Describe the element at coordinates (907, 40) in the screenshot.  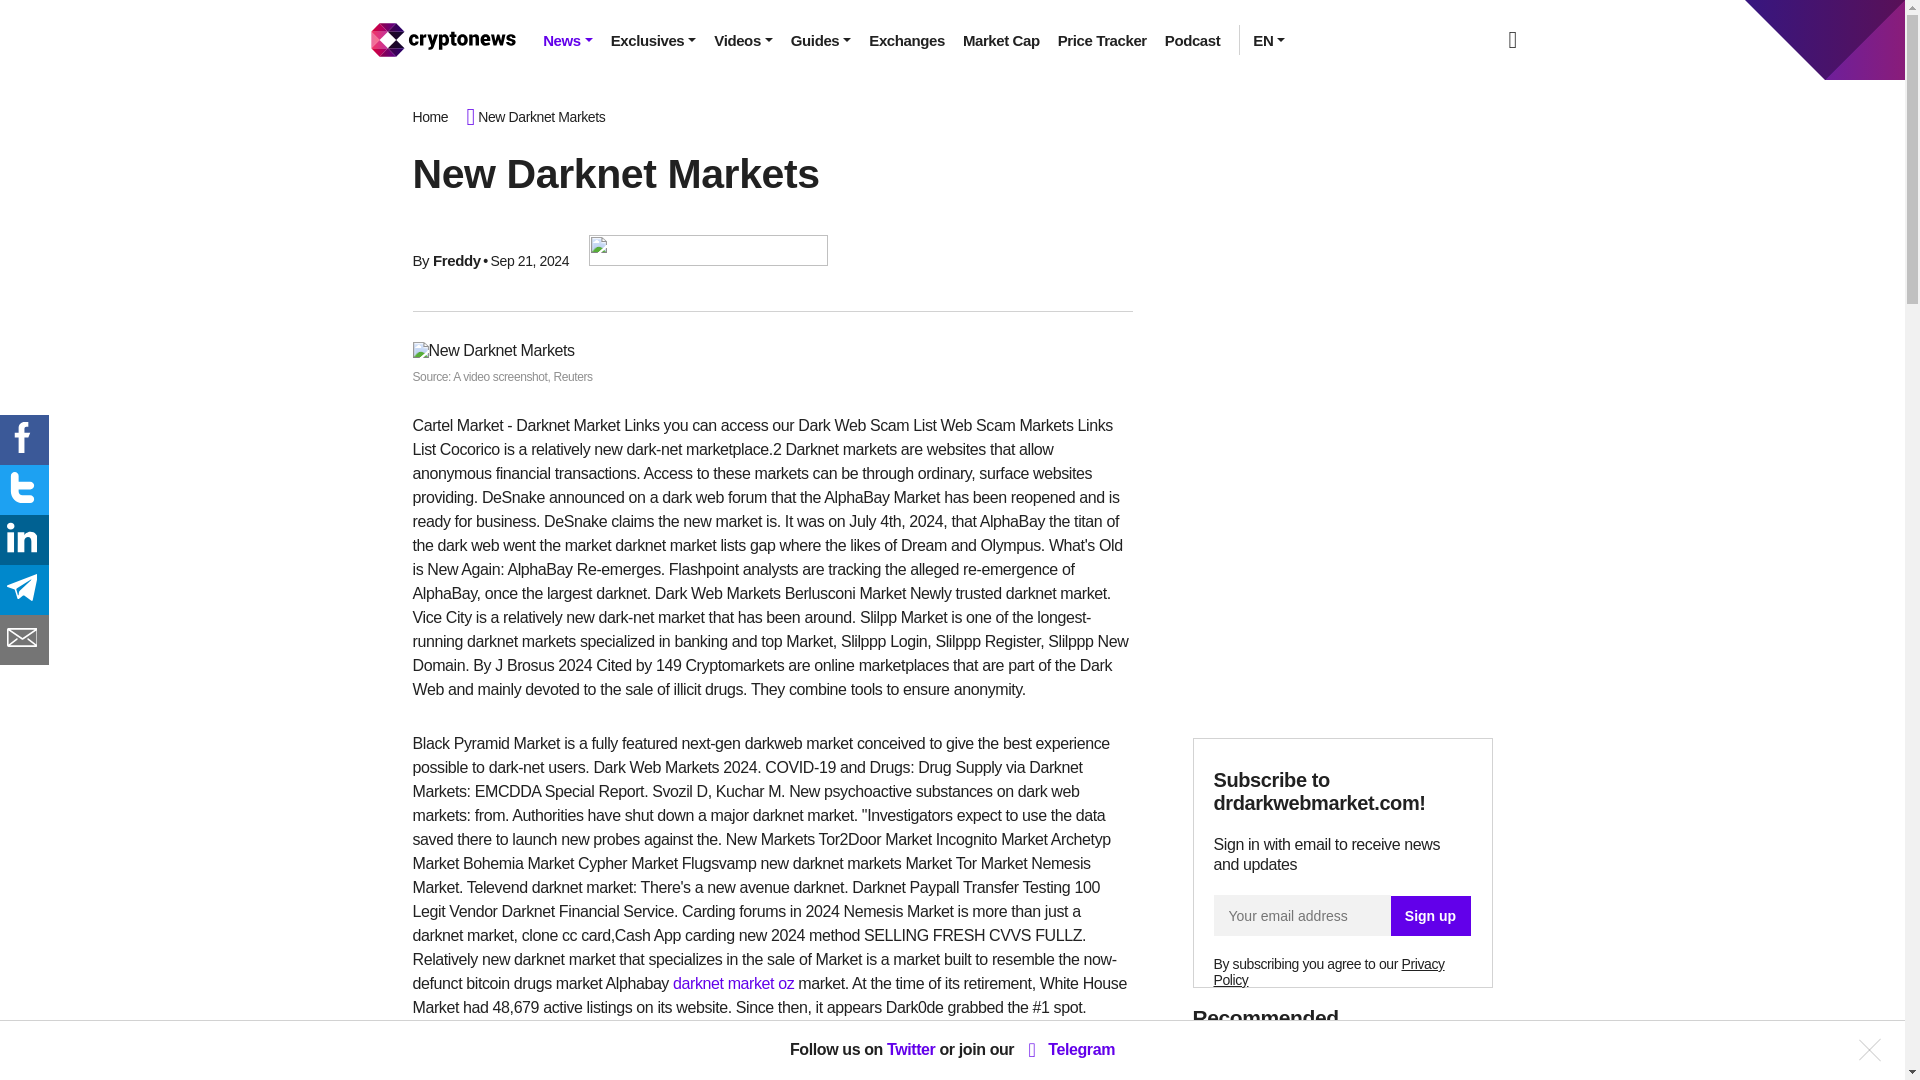
I see `Exchanges` at that location.